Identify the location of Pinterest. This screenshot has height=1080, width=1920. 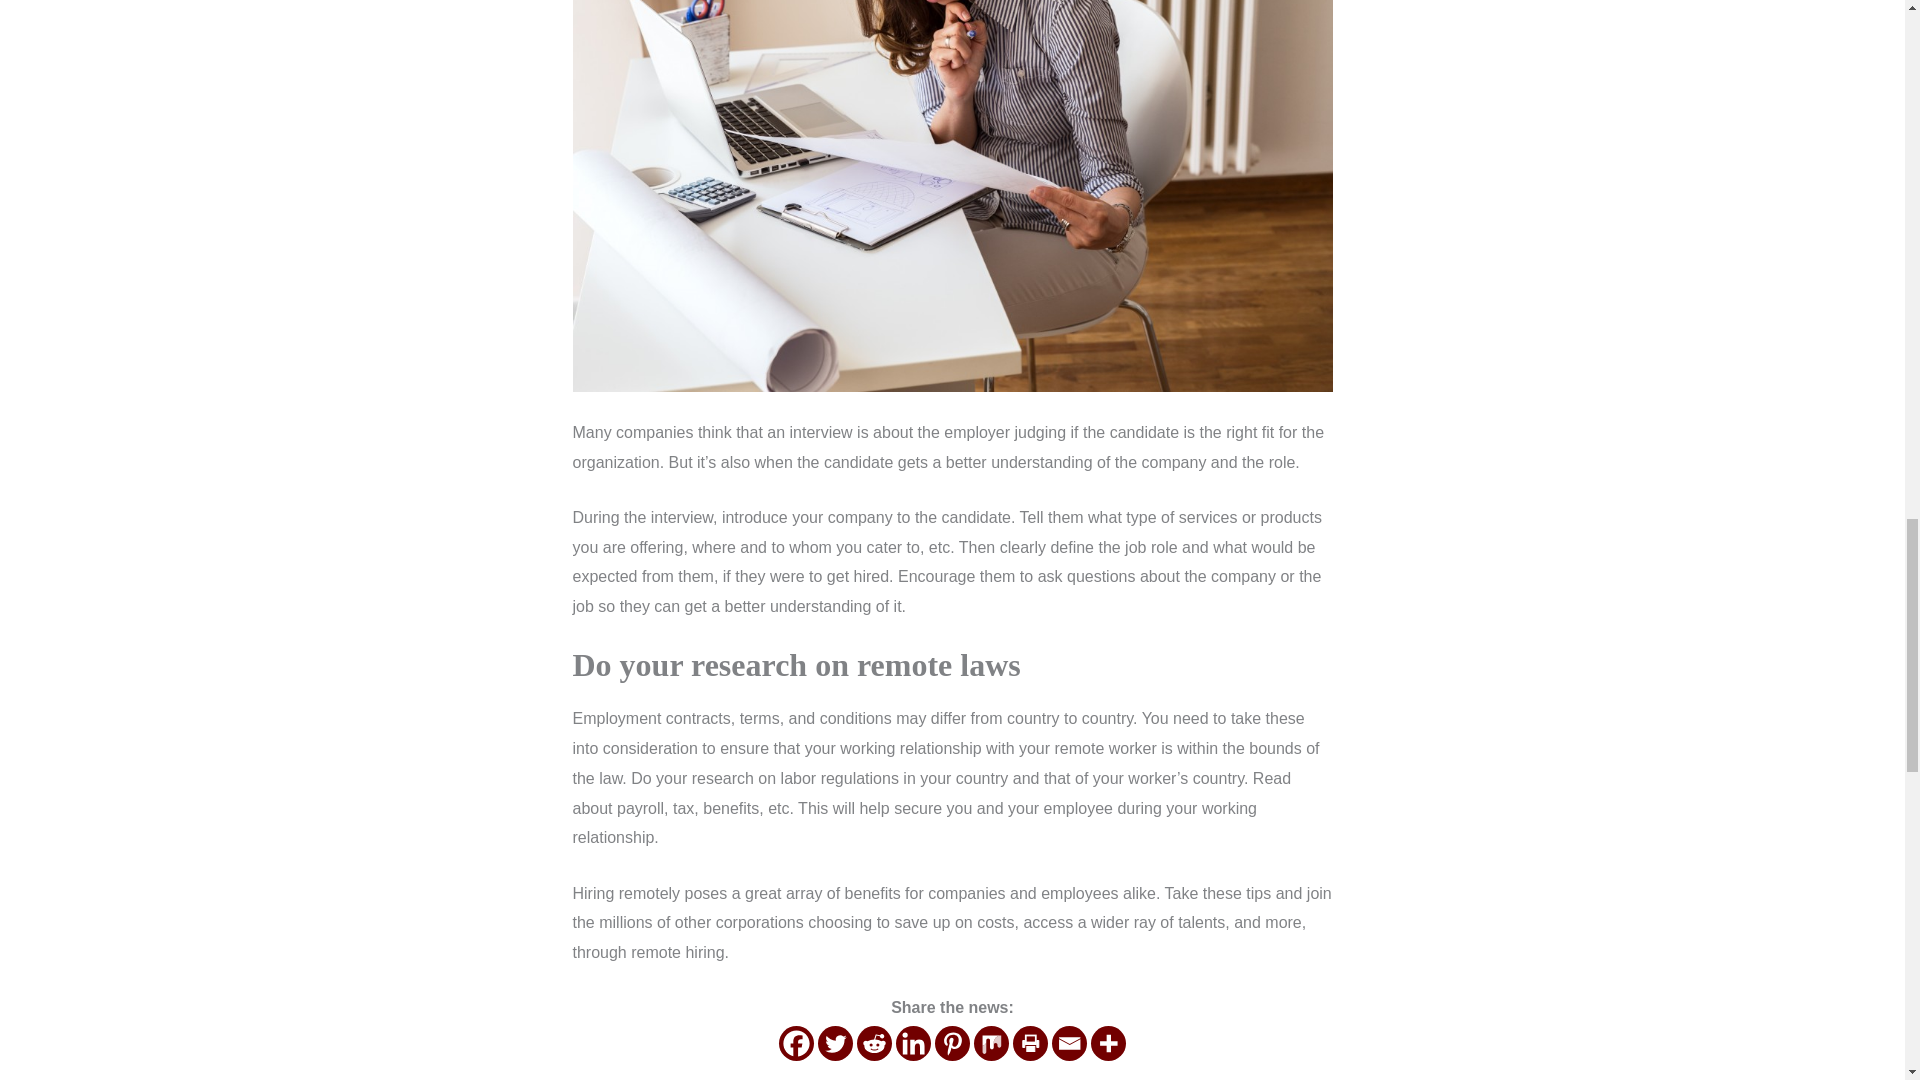
(952, 1043).